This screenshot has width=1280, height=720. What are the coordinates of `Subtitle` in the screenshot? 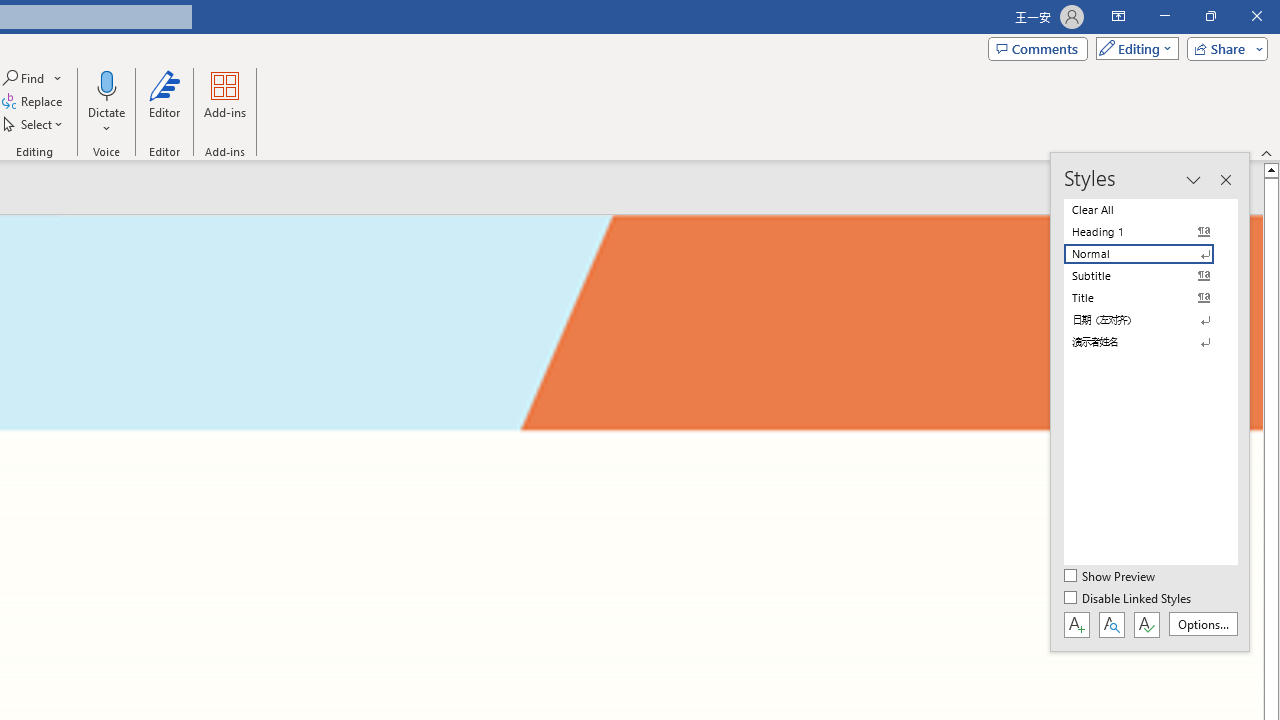 It's located at (1150, 276).